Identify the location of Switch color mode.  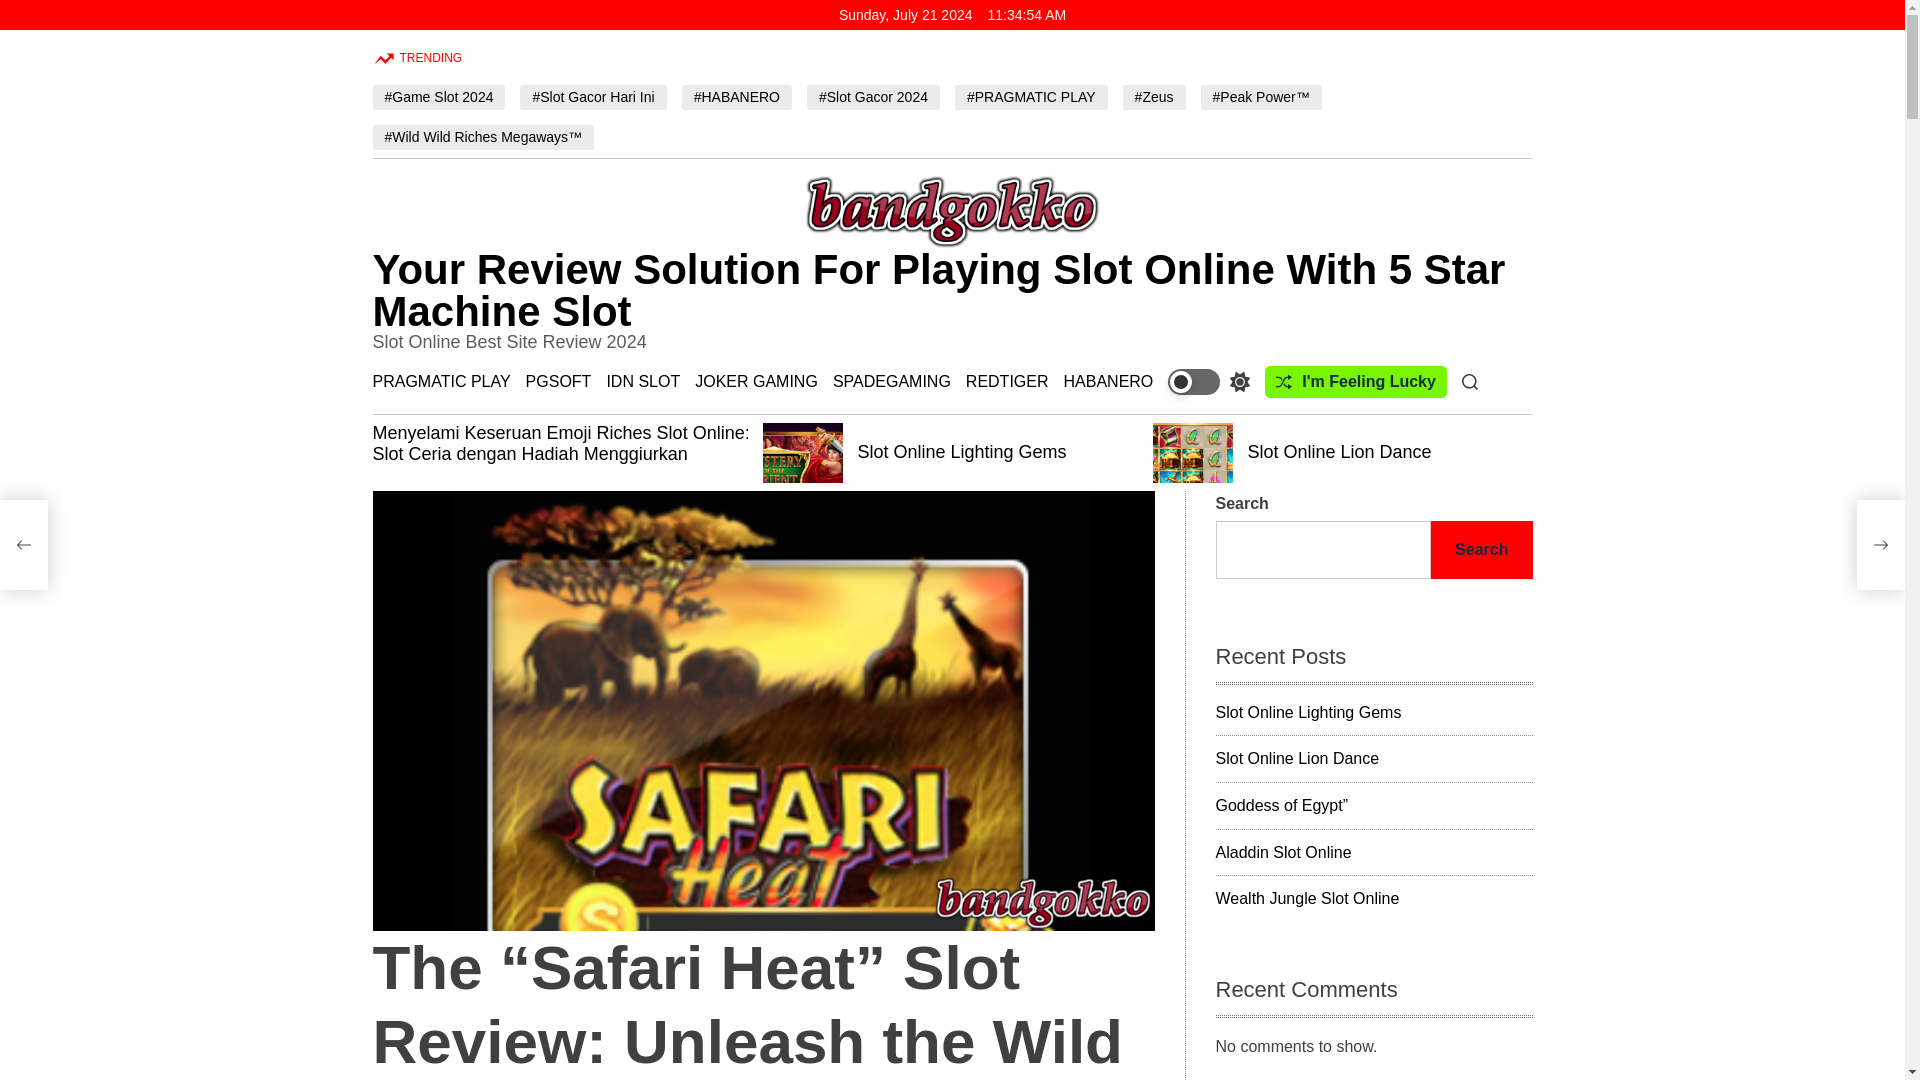
(1208, 382).